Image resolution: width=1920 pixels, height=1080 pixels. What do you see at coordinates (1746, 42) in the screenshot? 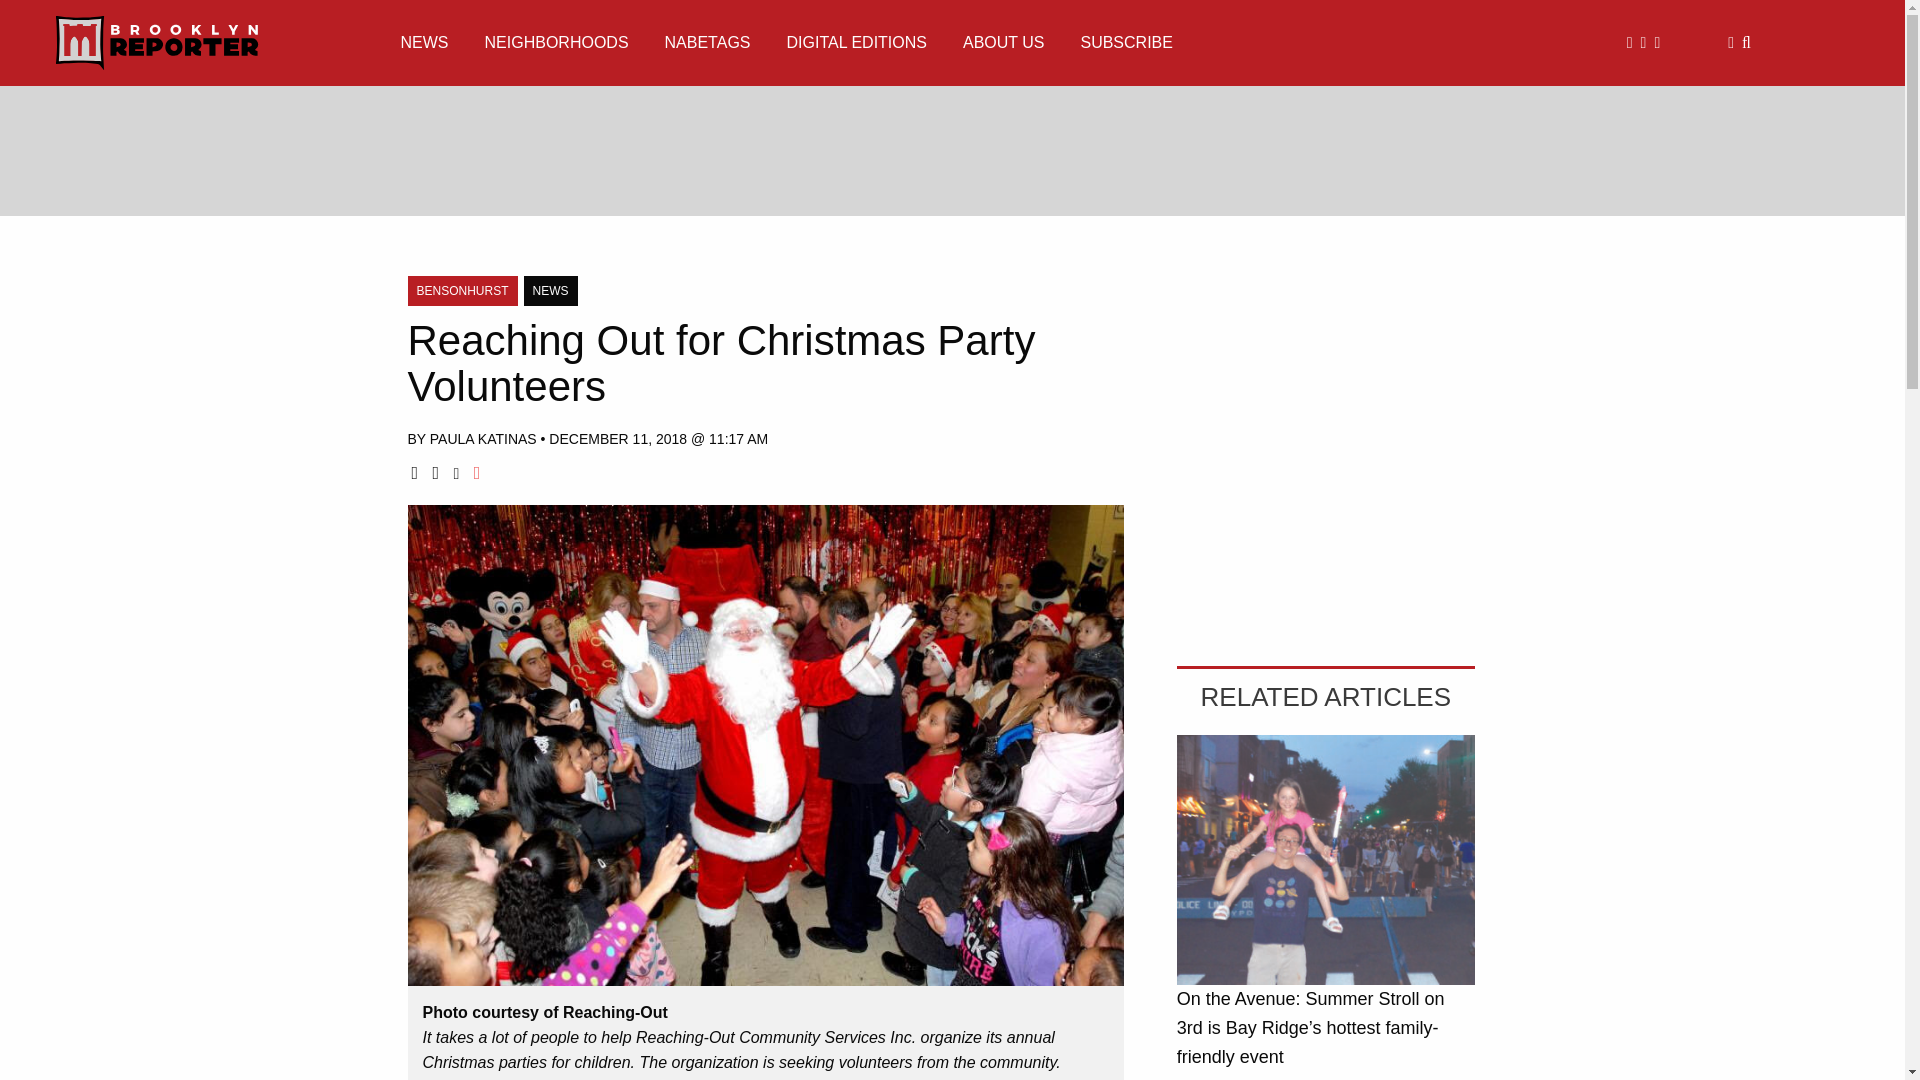
I see `Search` at bounding box center [1746, 42].